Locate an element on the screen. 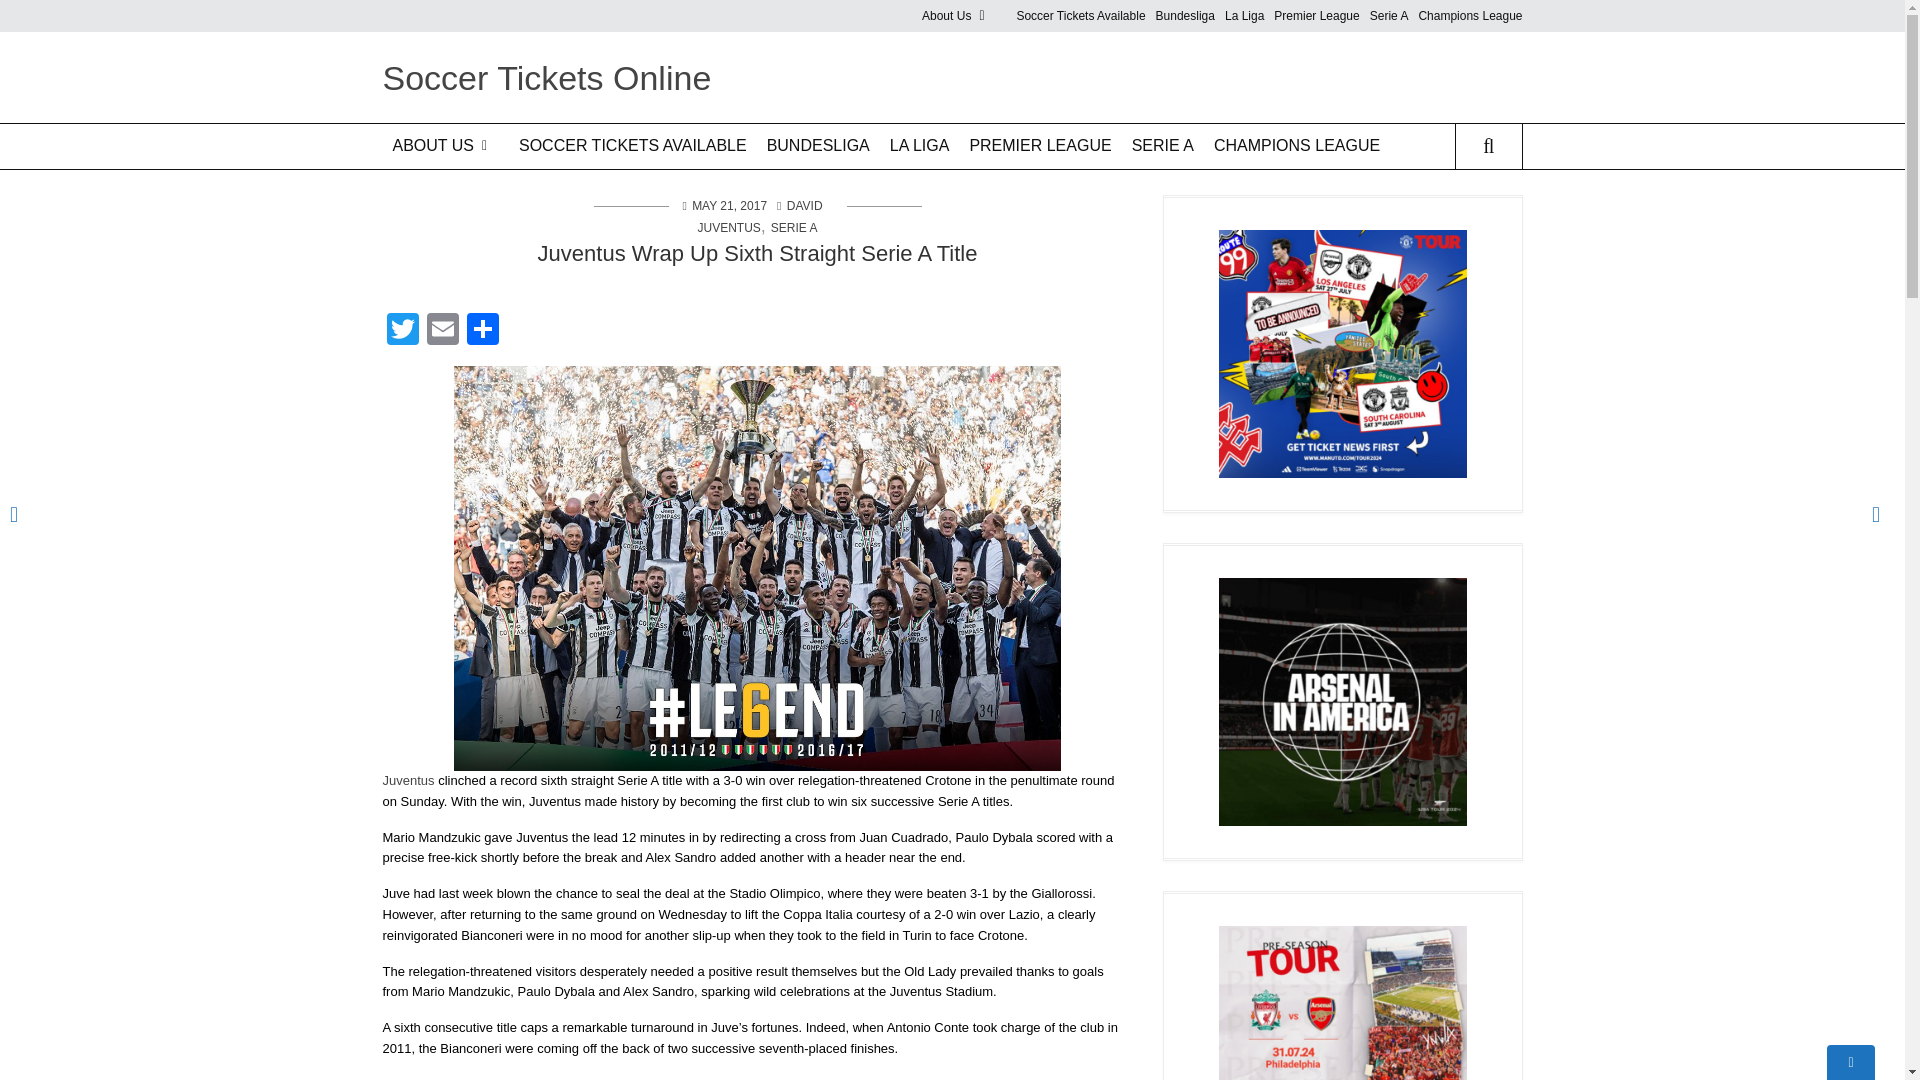 This screenshot has height=1080, width=1920. Privacy is located at coordinates (996, 92).